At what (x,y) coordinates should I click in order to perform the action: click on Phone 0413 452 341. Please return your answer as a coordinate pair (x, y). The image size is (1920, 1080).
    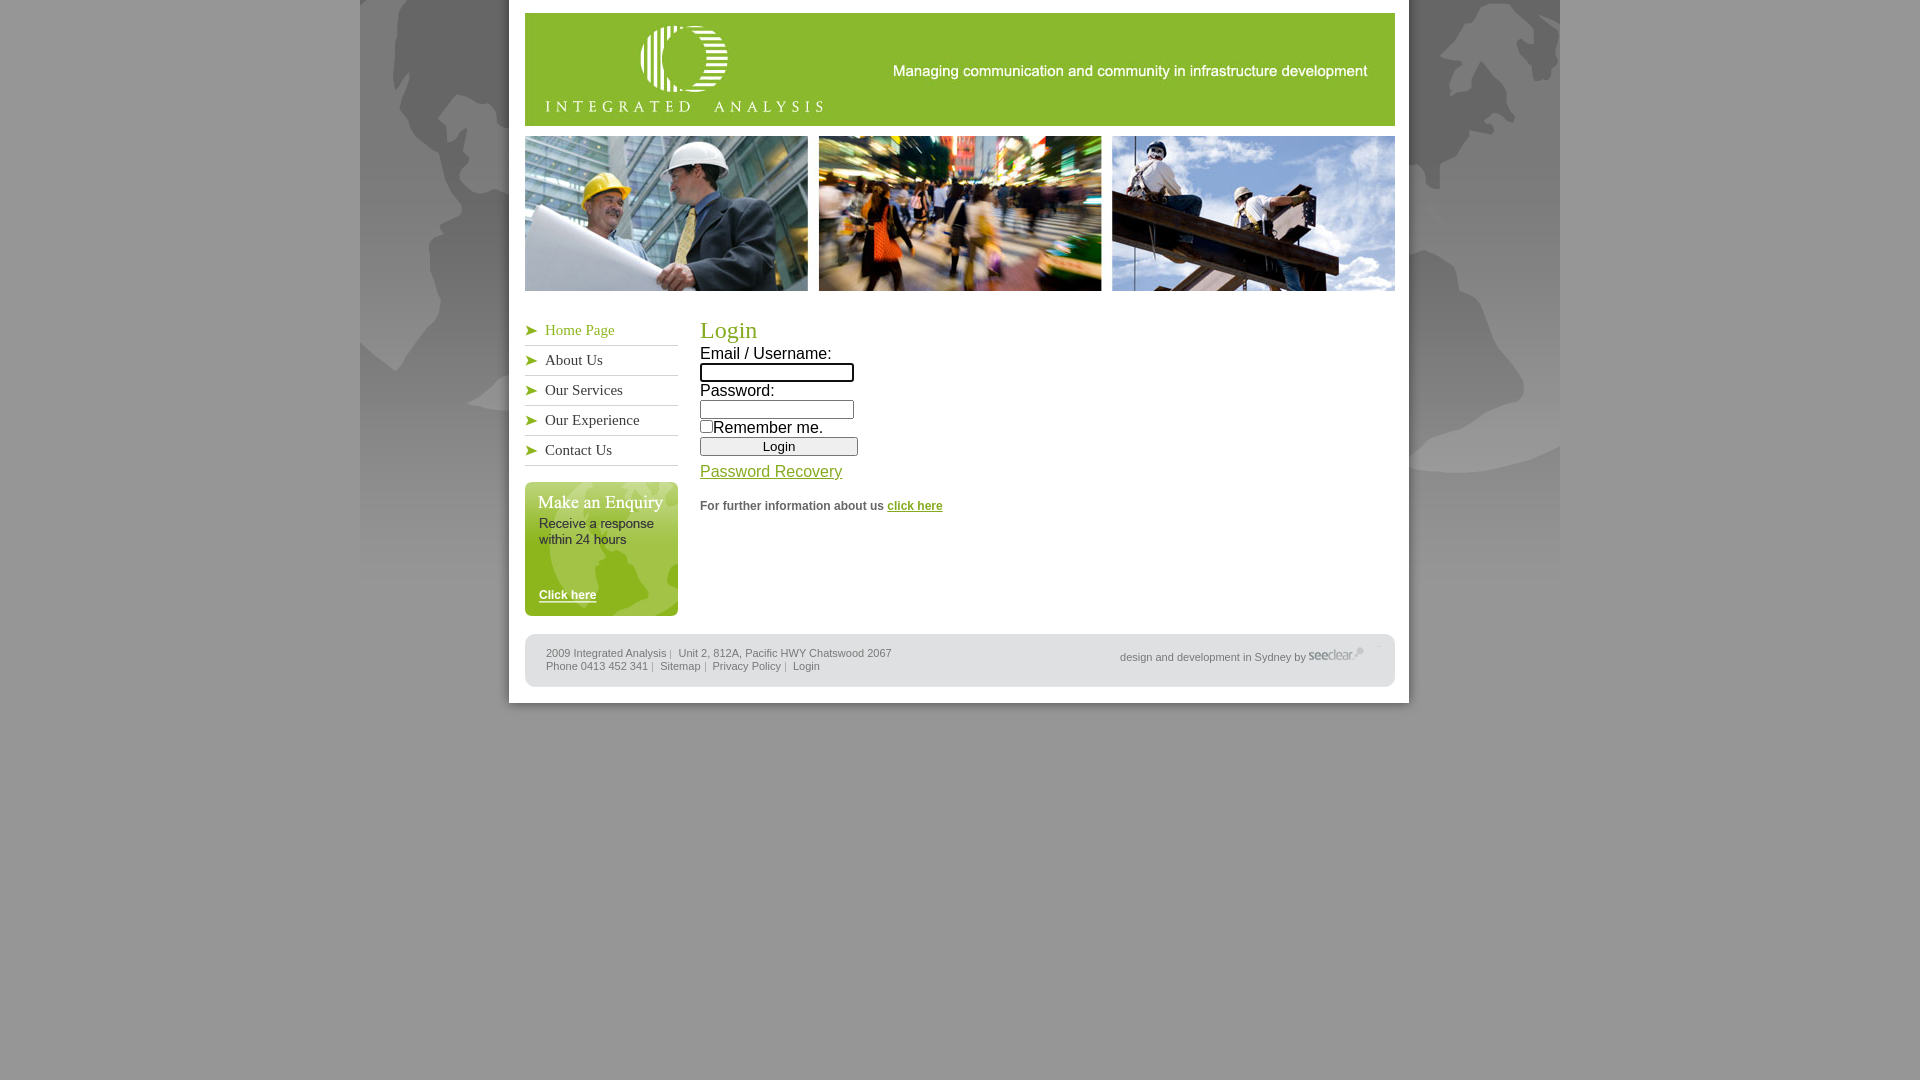
    Looking at the image, I should click on (597, 666).